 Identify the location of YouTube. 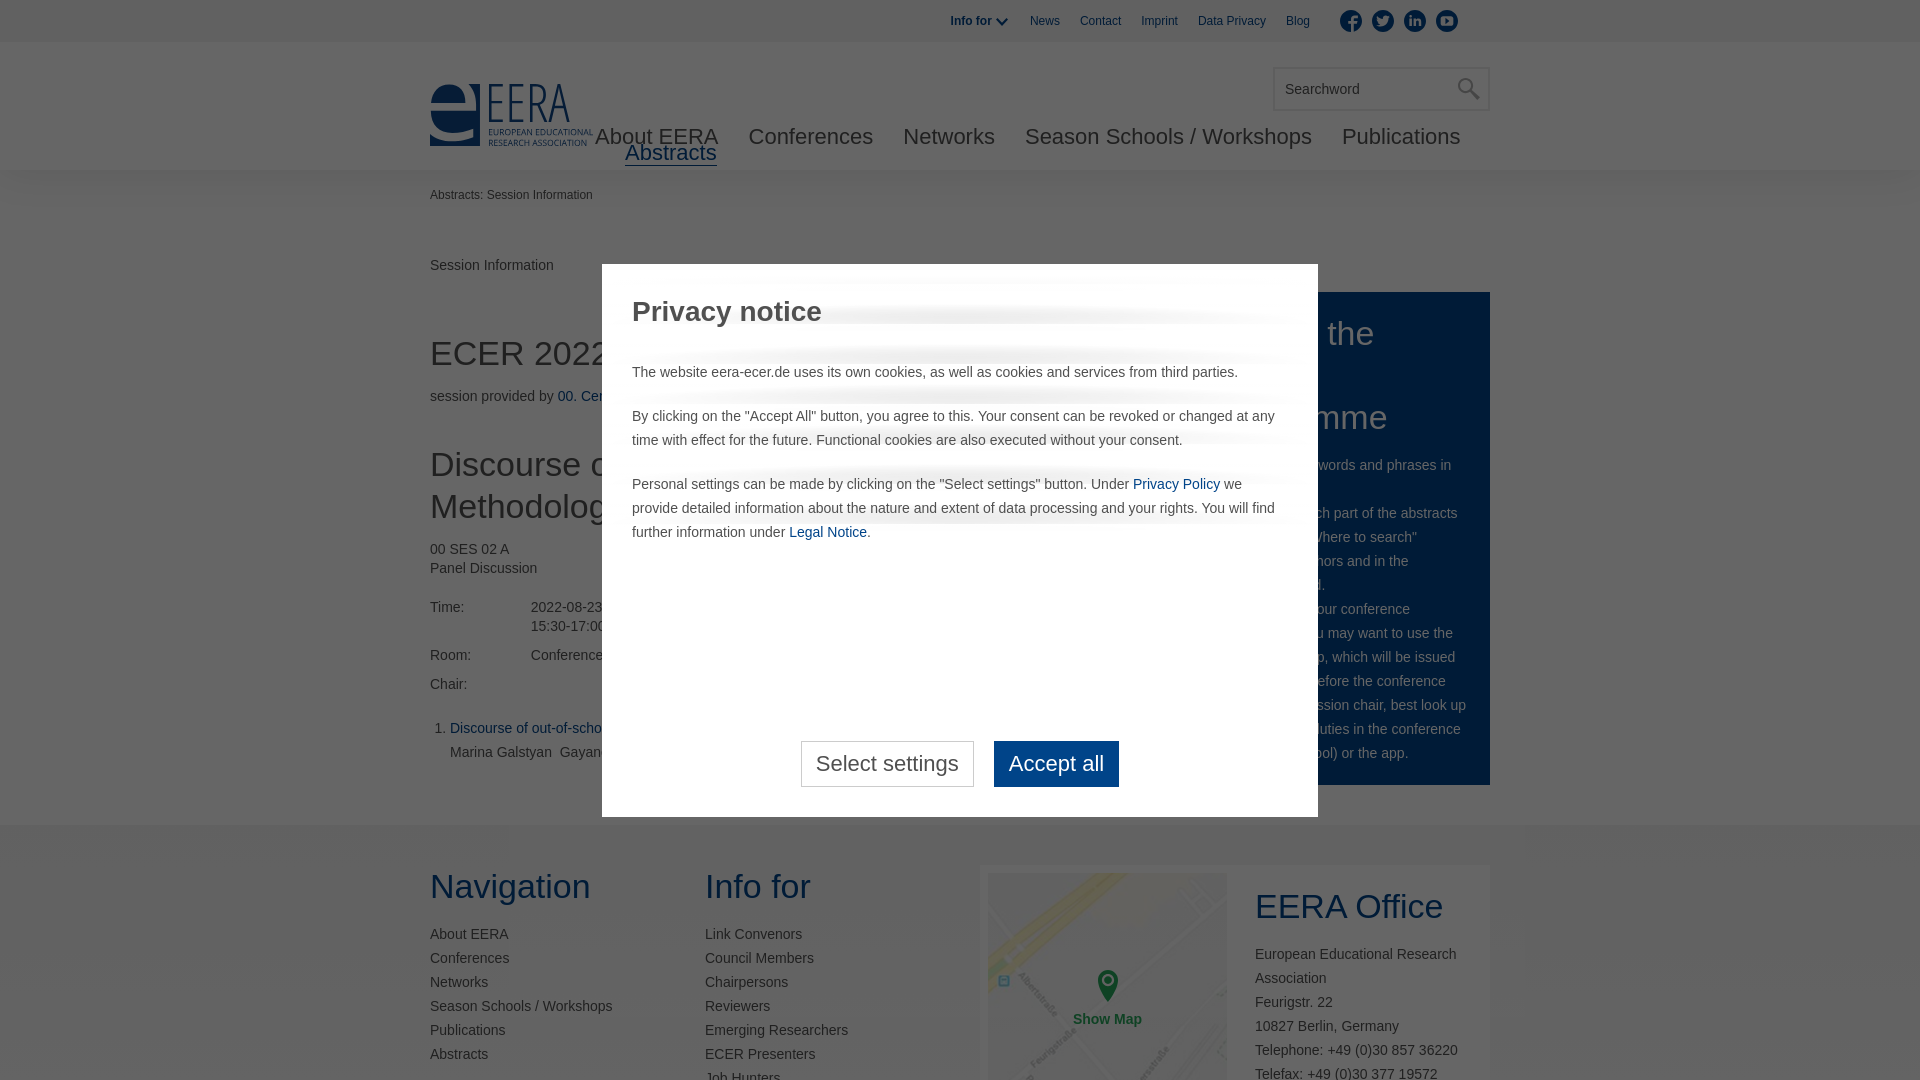
(1446, 20).